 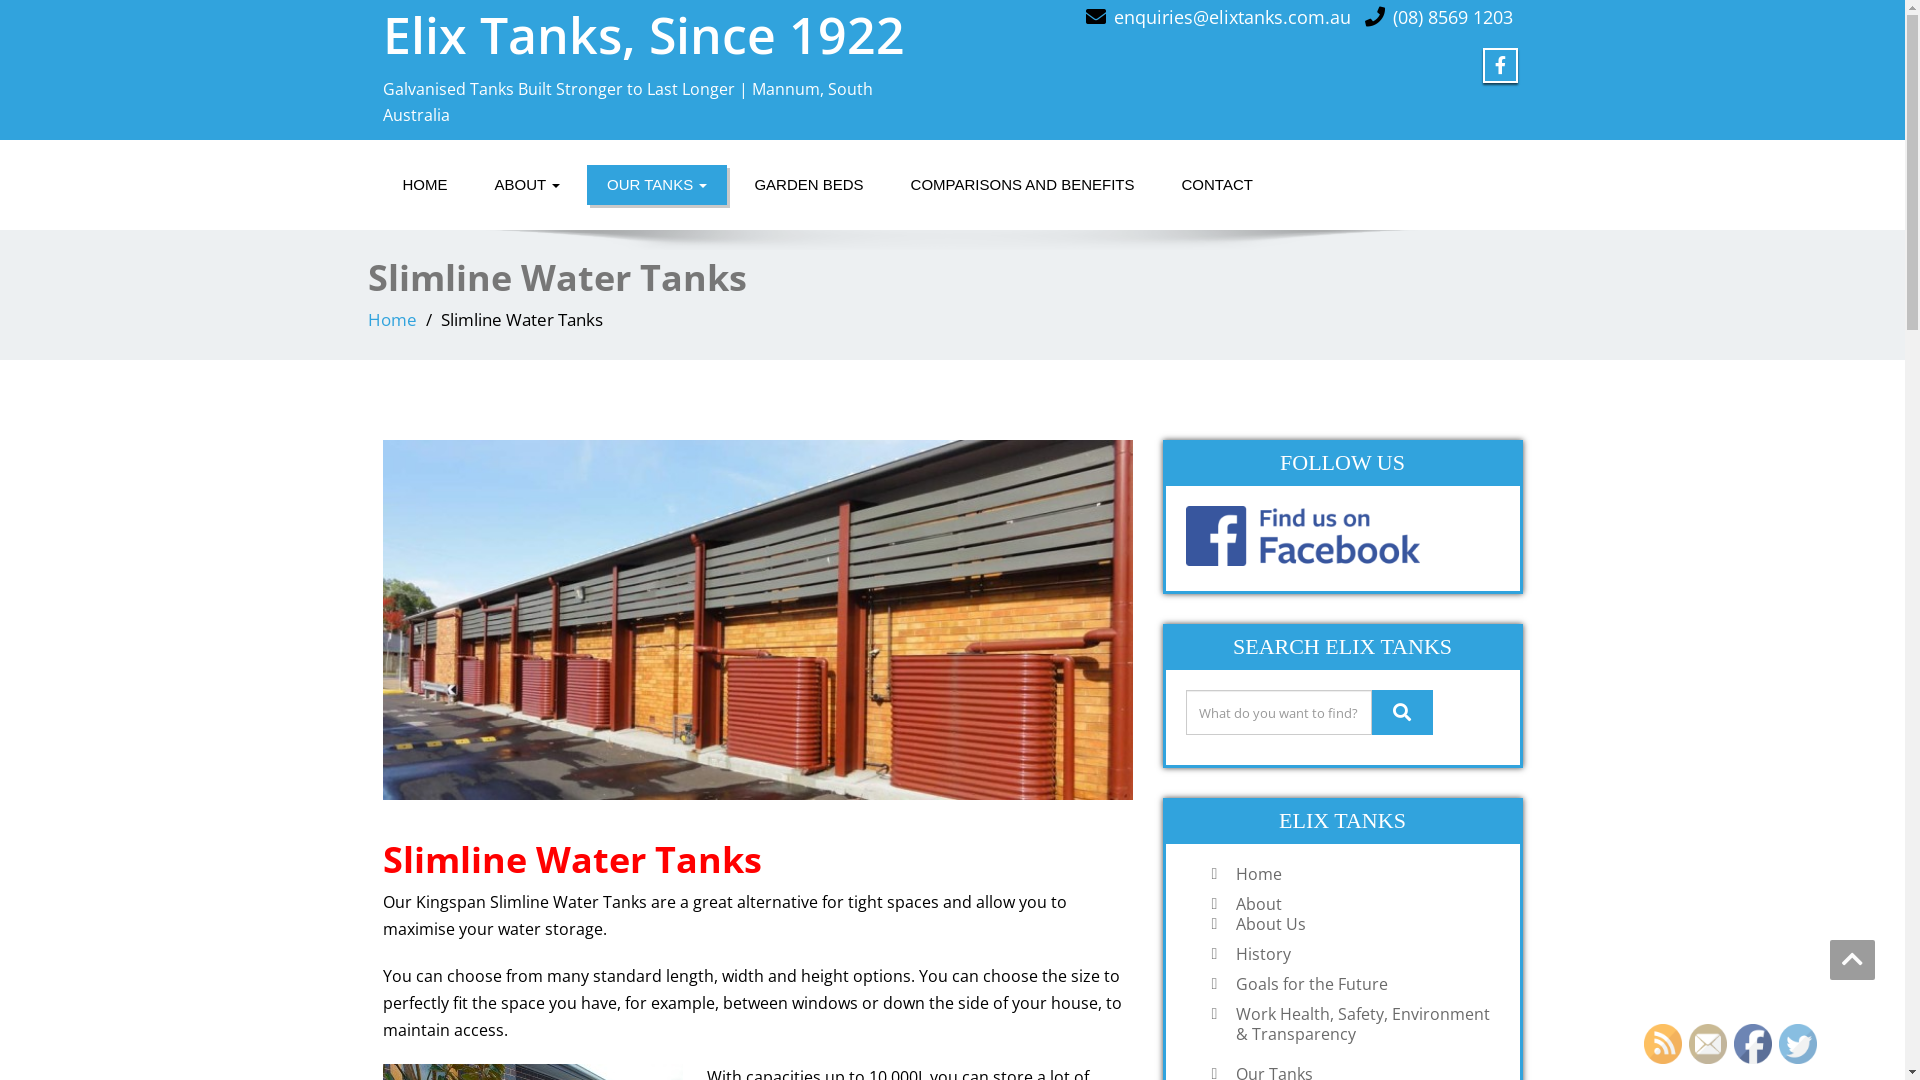 What do you see at coordinates (1708, 1044) in the screenshot?
I see `Follow by Email` at bounding box center [1708, 1044].